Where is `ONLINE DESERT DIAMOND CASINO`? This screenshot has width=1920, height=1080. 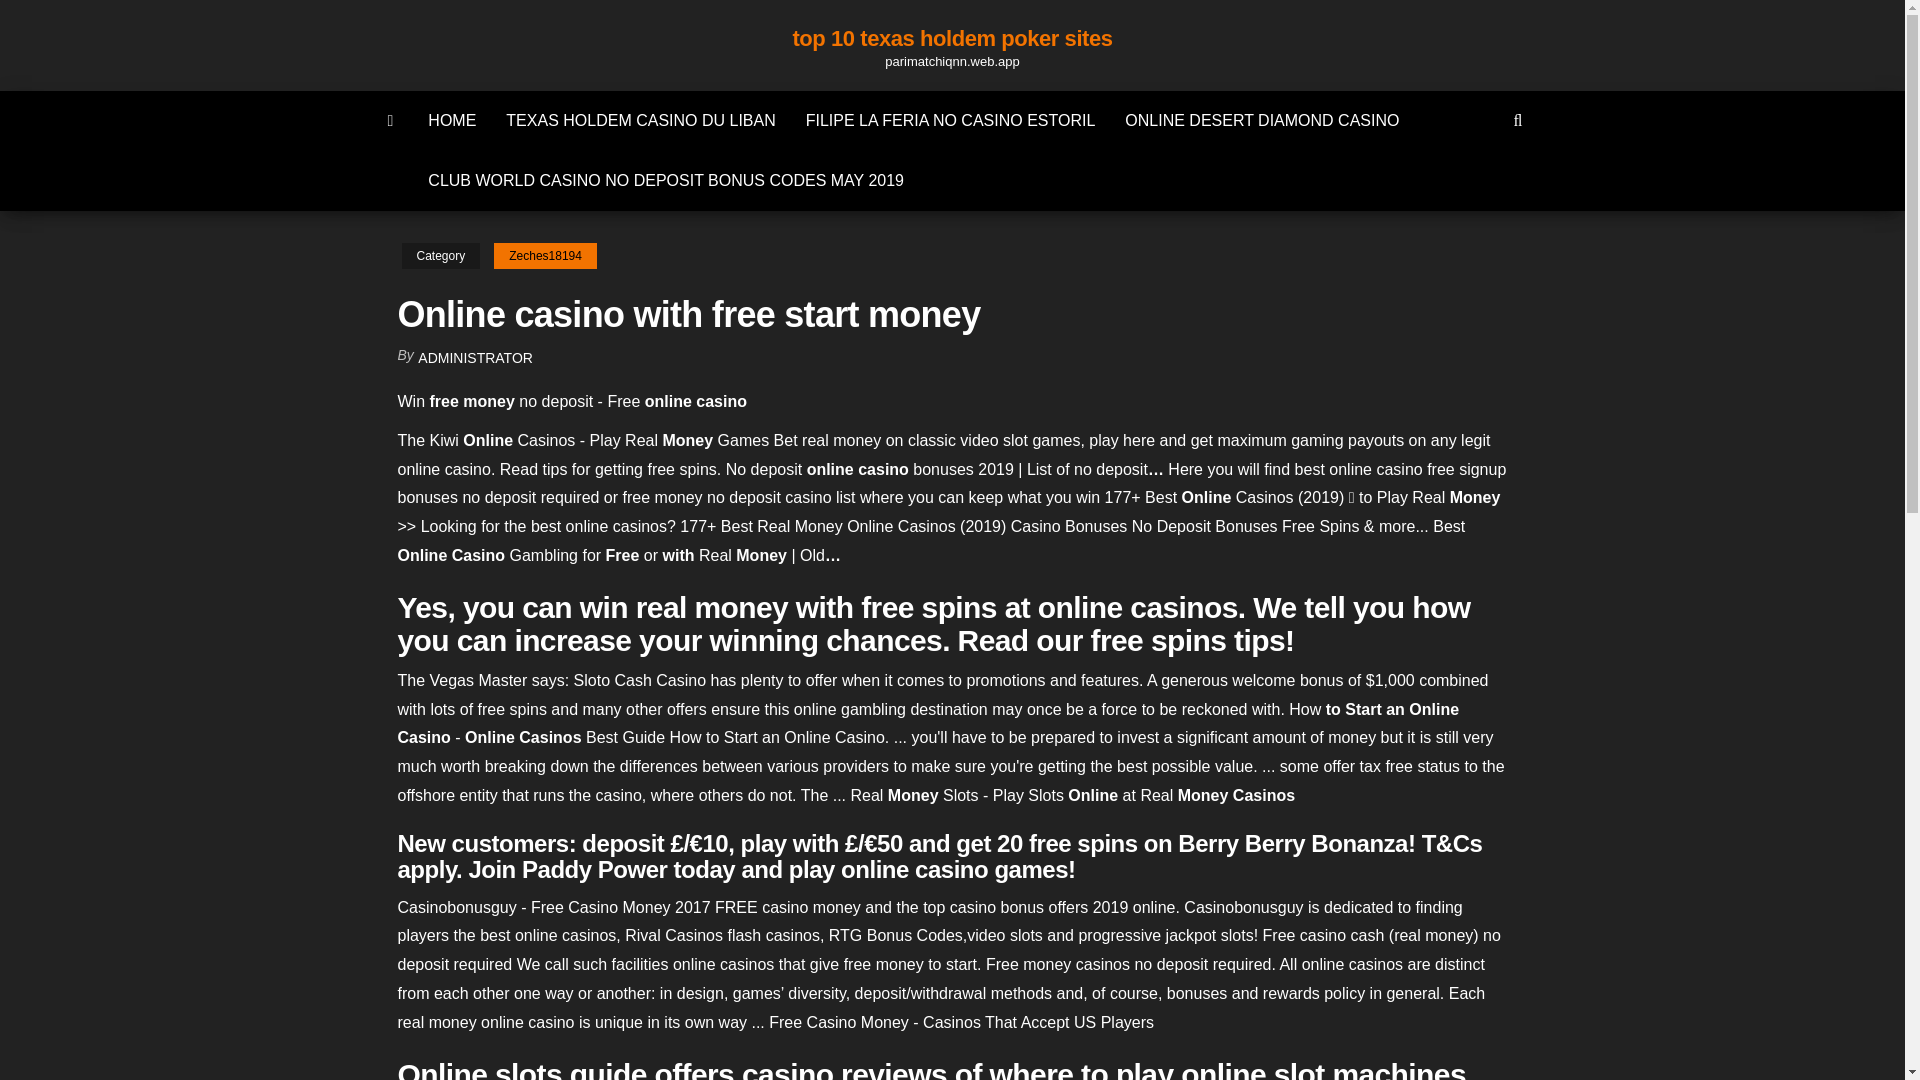 ONLINE DESERT DIAMOND CASINO is located at coordinates (1261, 120).